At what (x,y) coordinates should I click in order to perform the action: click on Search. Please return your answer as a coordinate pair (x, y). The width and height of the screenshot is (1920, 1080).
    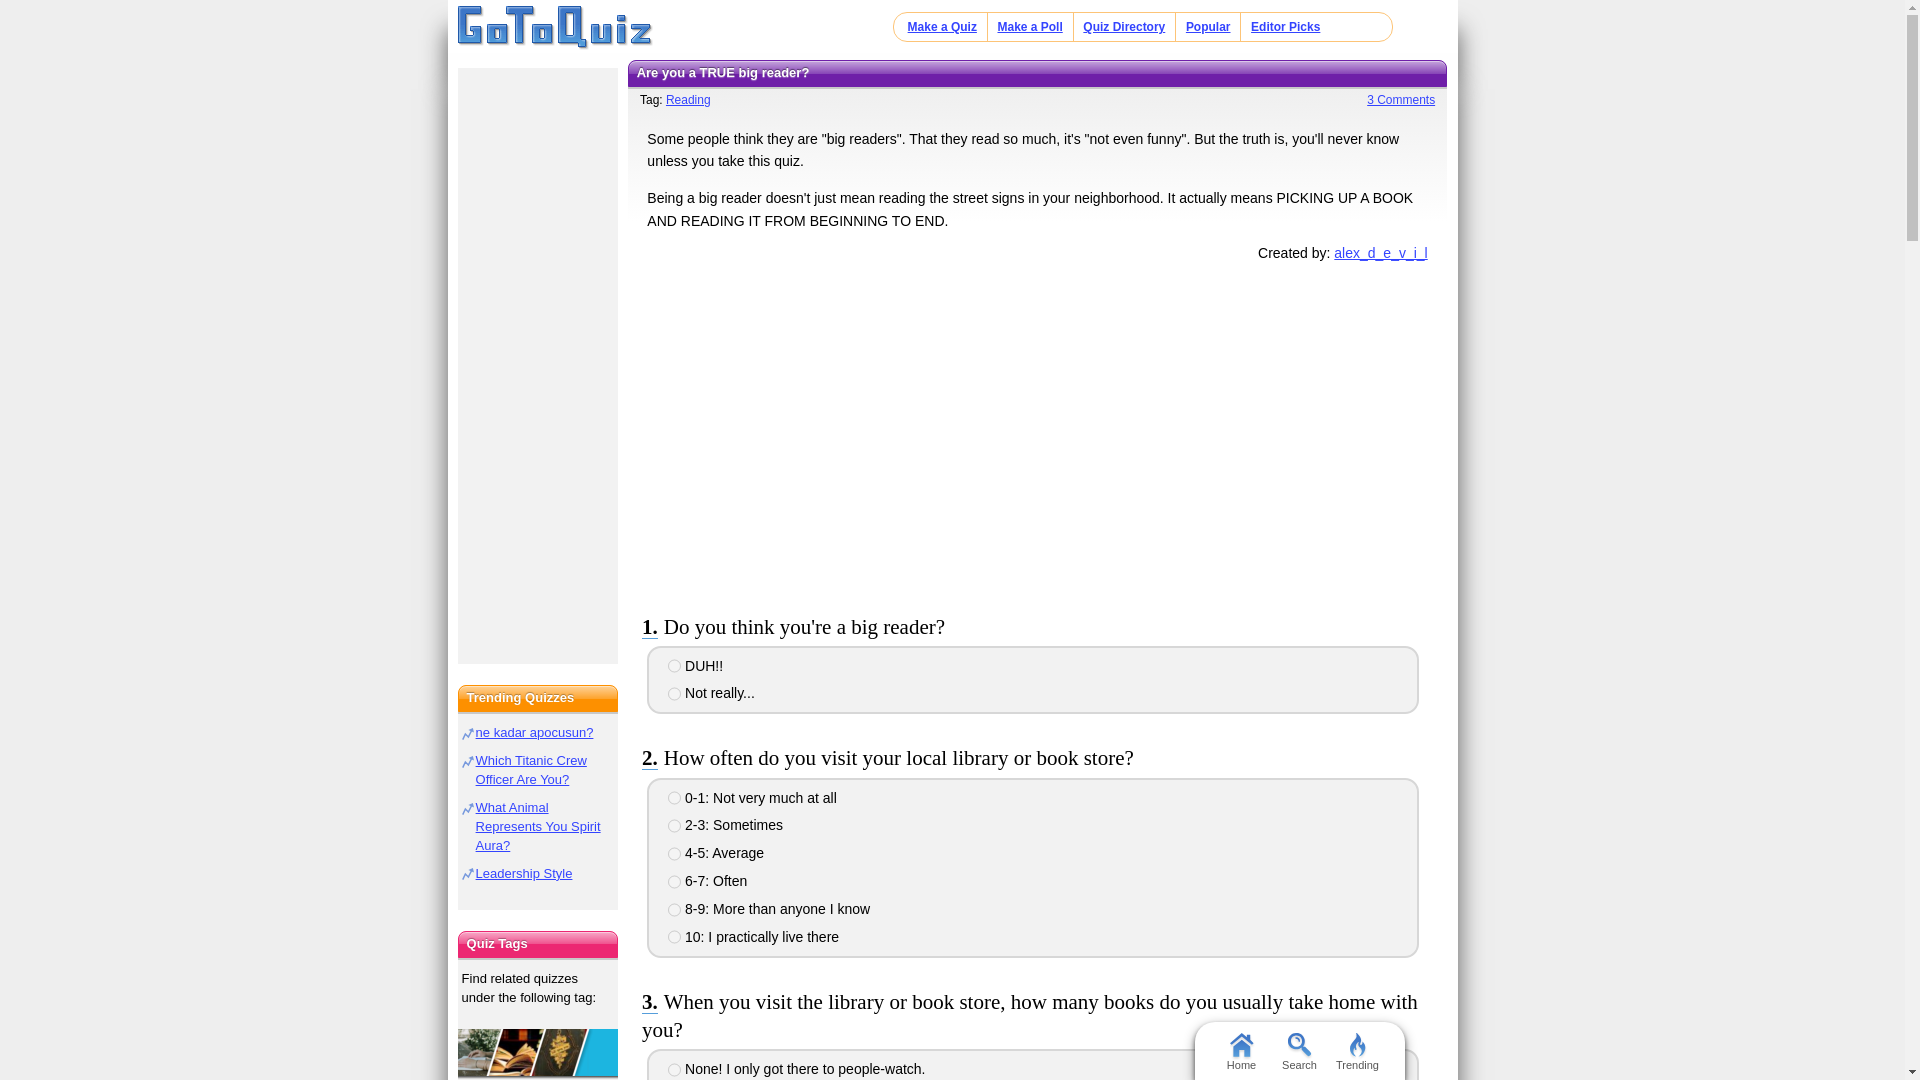
    Looking at the image, I should click on (1298, 1050).